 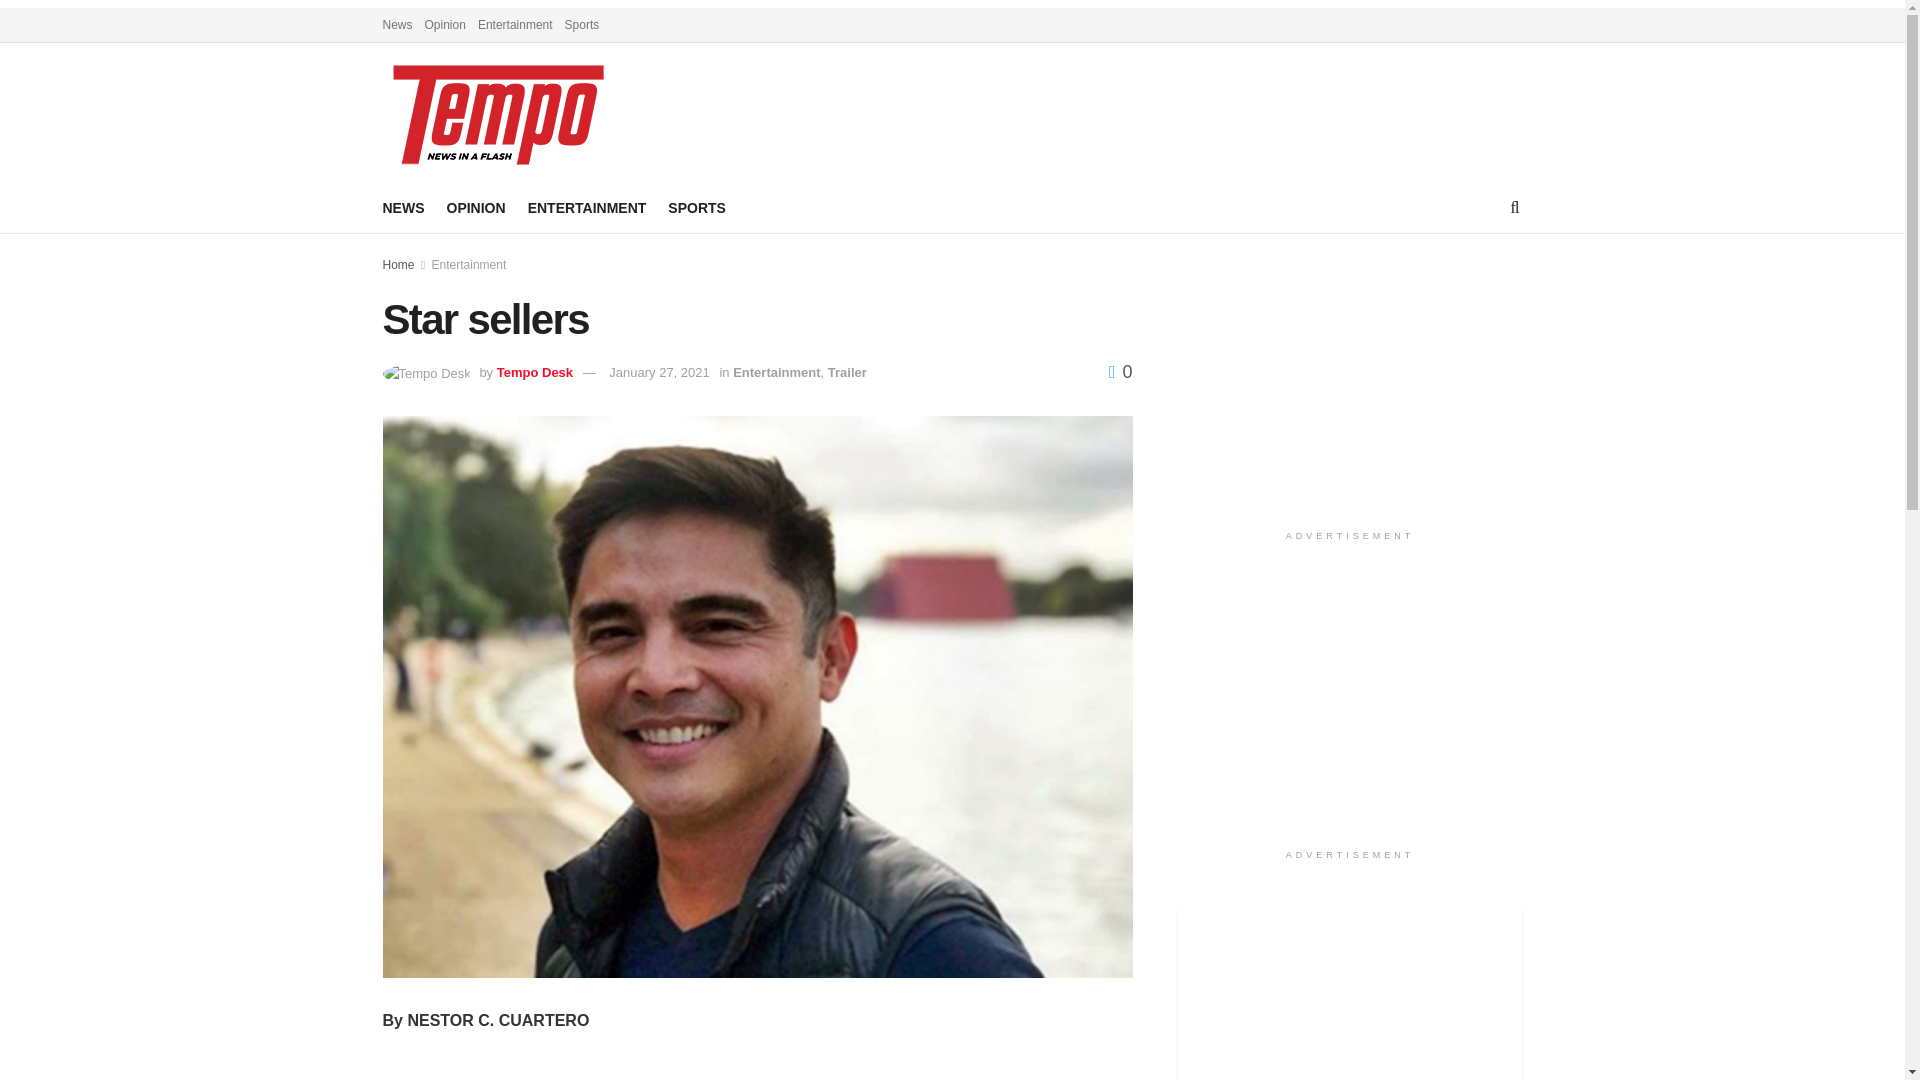 I want to click on Opinion, so click(x=445, y=24).